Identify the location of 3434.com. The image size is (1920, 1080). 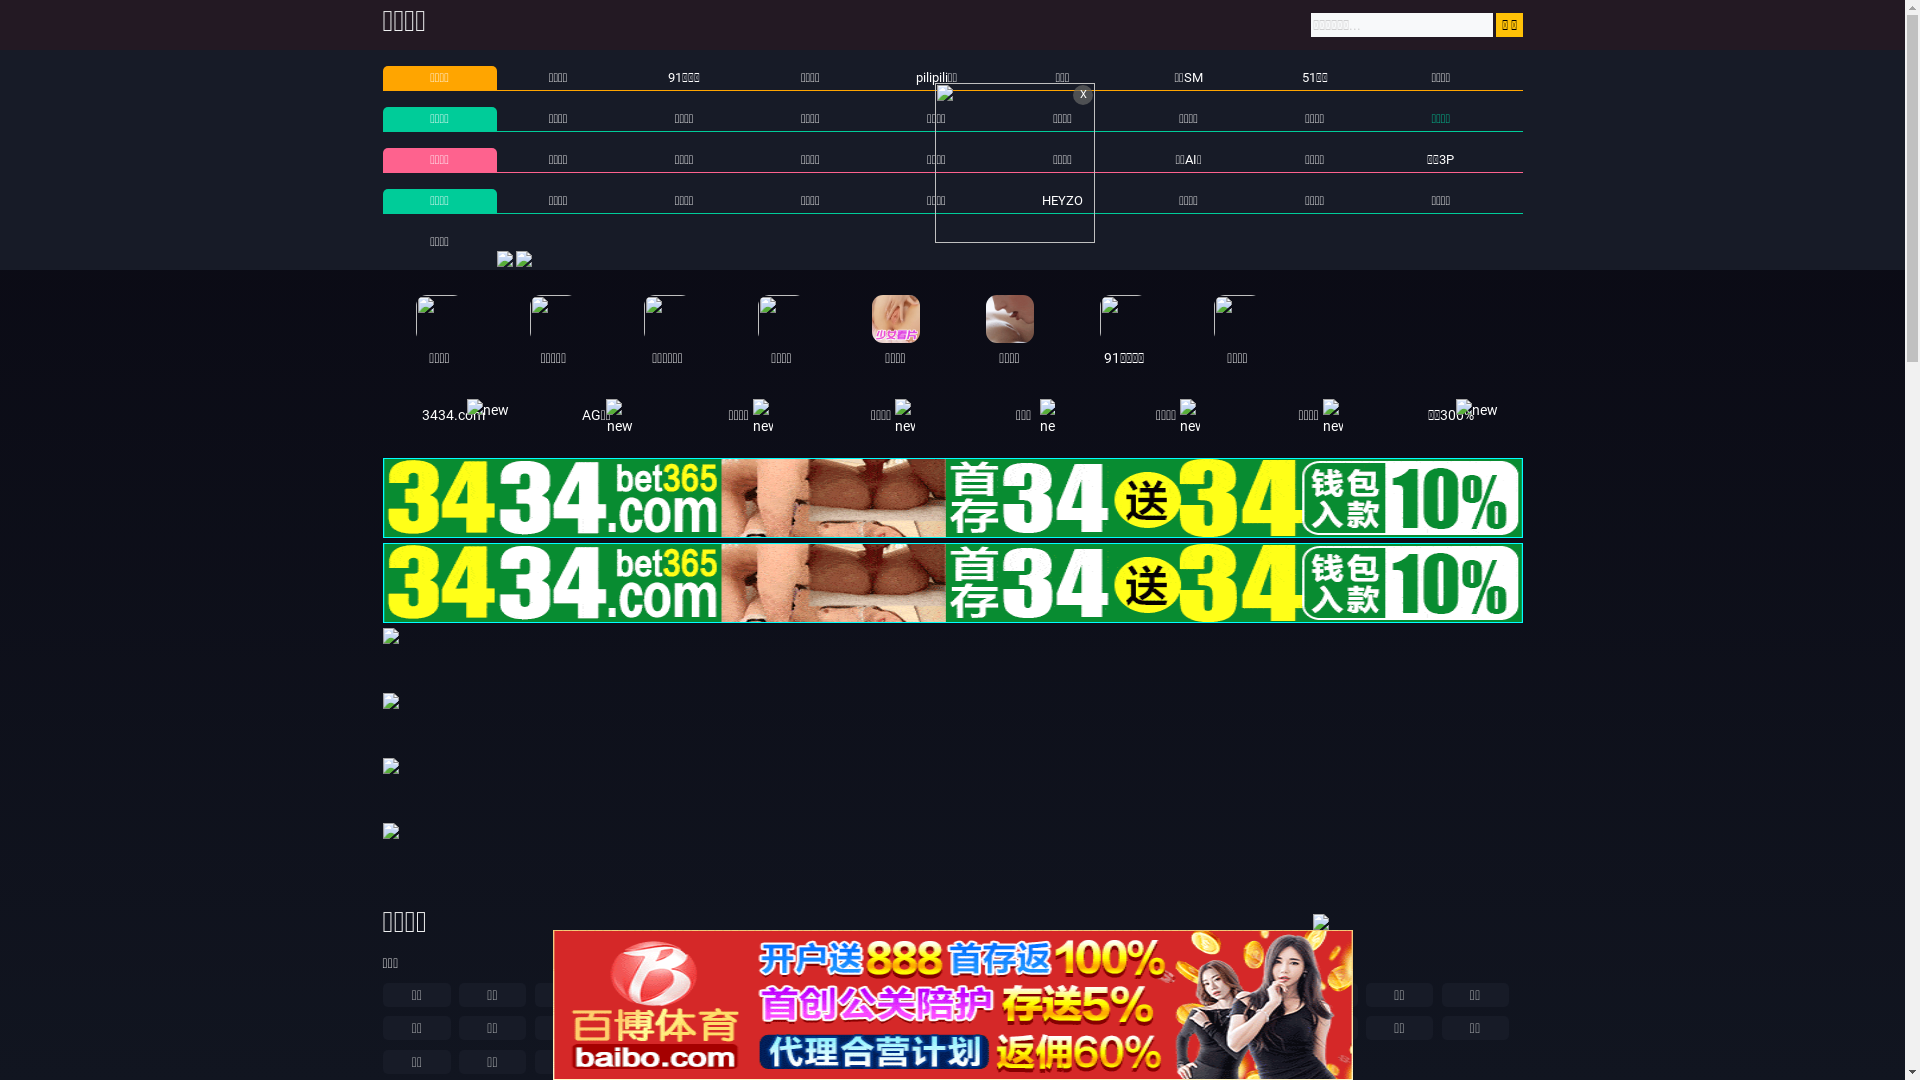
(454, 415).